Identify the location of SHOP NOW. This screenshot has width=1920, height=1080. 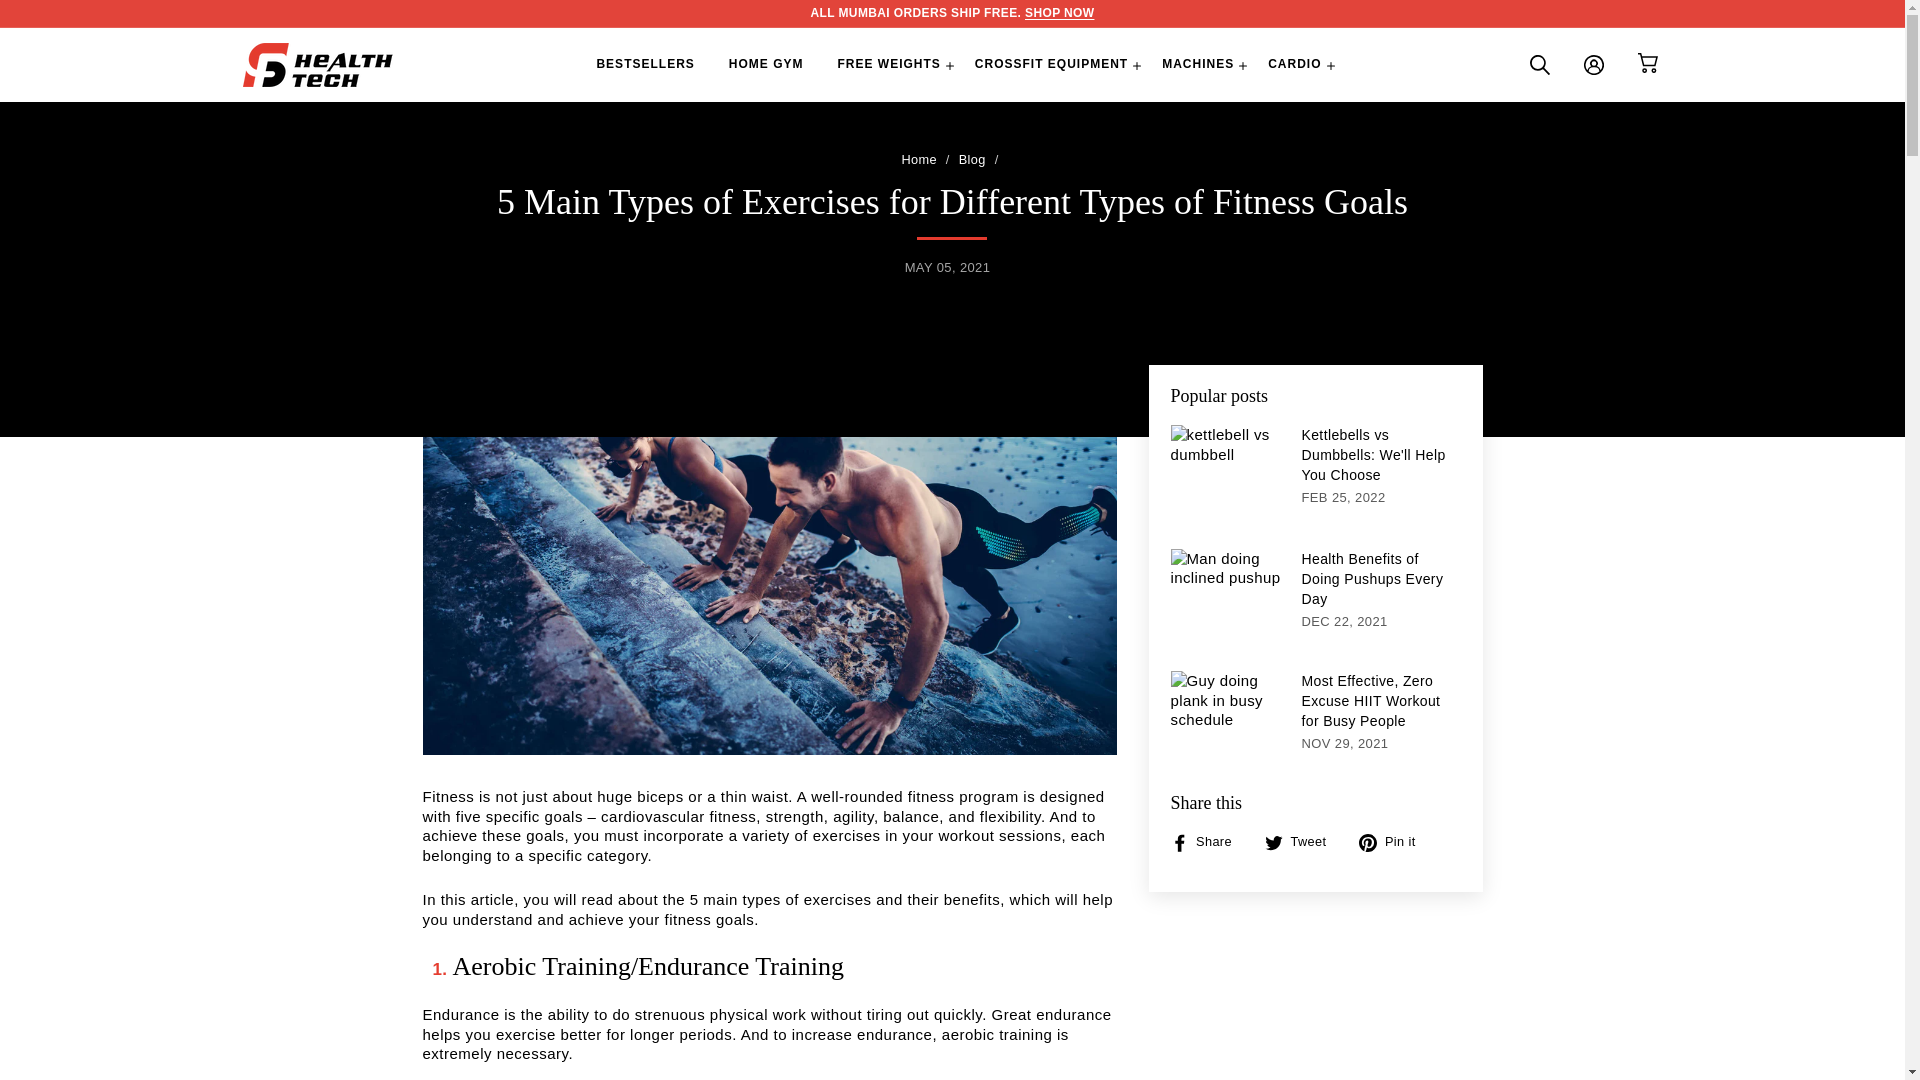
(1060, 13).